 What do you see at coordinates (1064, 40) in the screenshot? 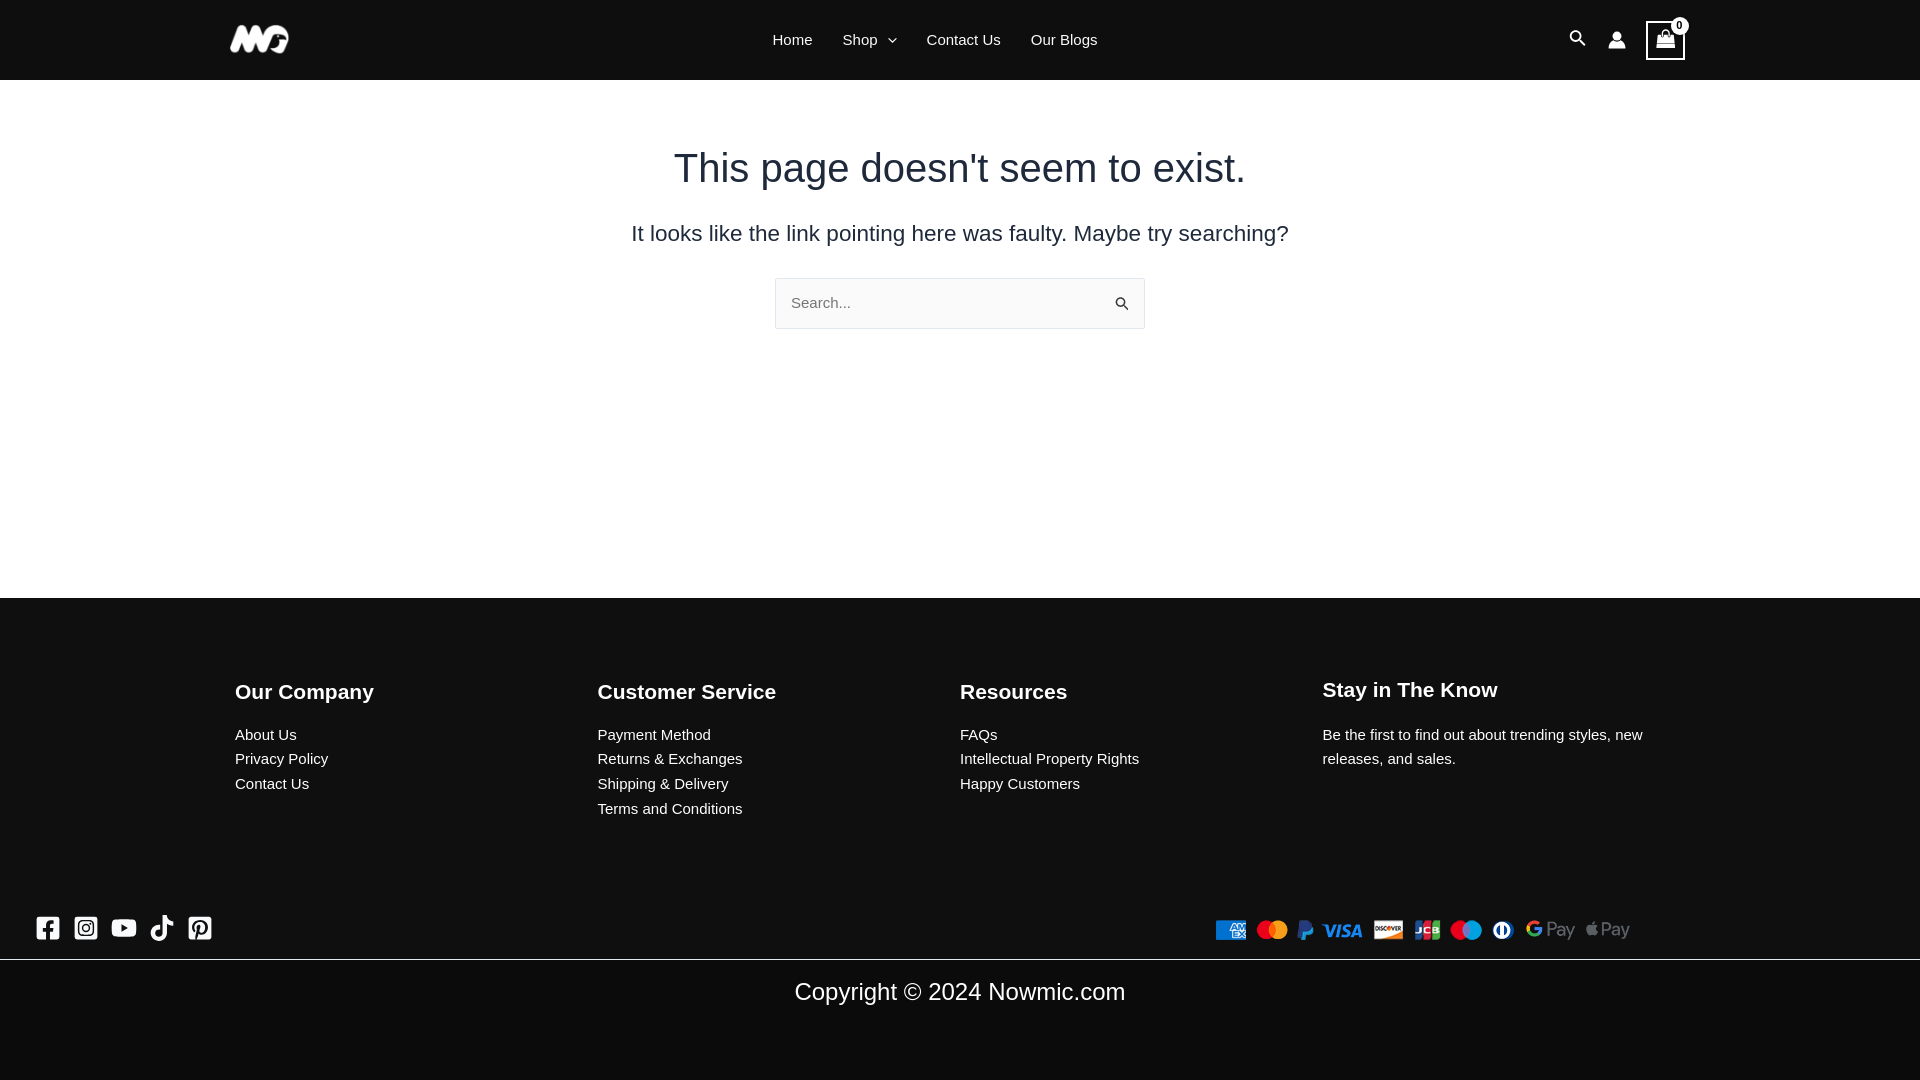
I see `Our Blogs` at bounding box center [1064, 40].